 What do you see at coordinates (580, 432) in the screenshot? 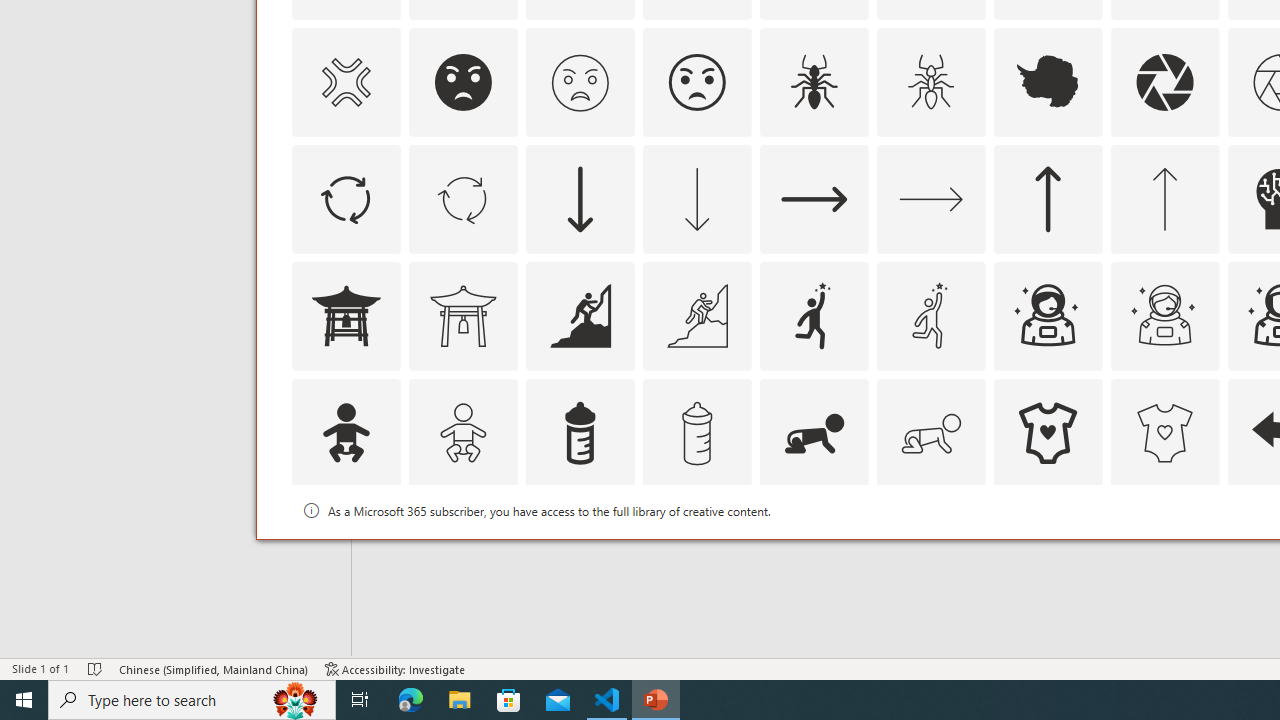
I see `AutomationID: Icons_BabyBottle` at bounding box center [580, 432].